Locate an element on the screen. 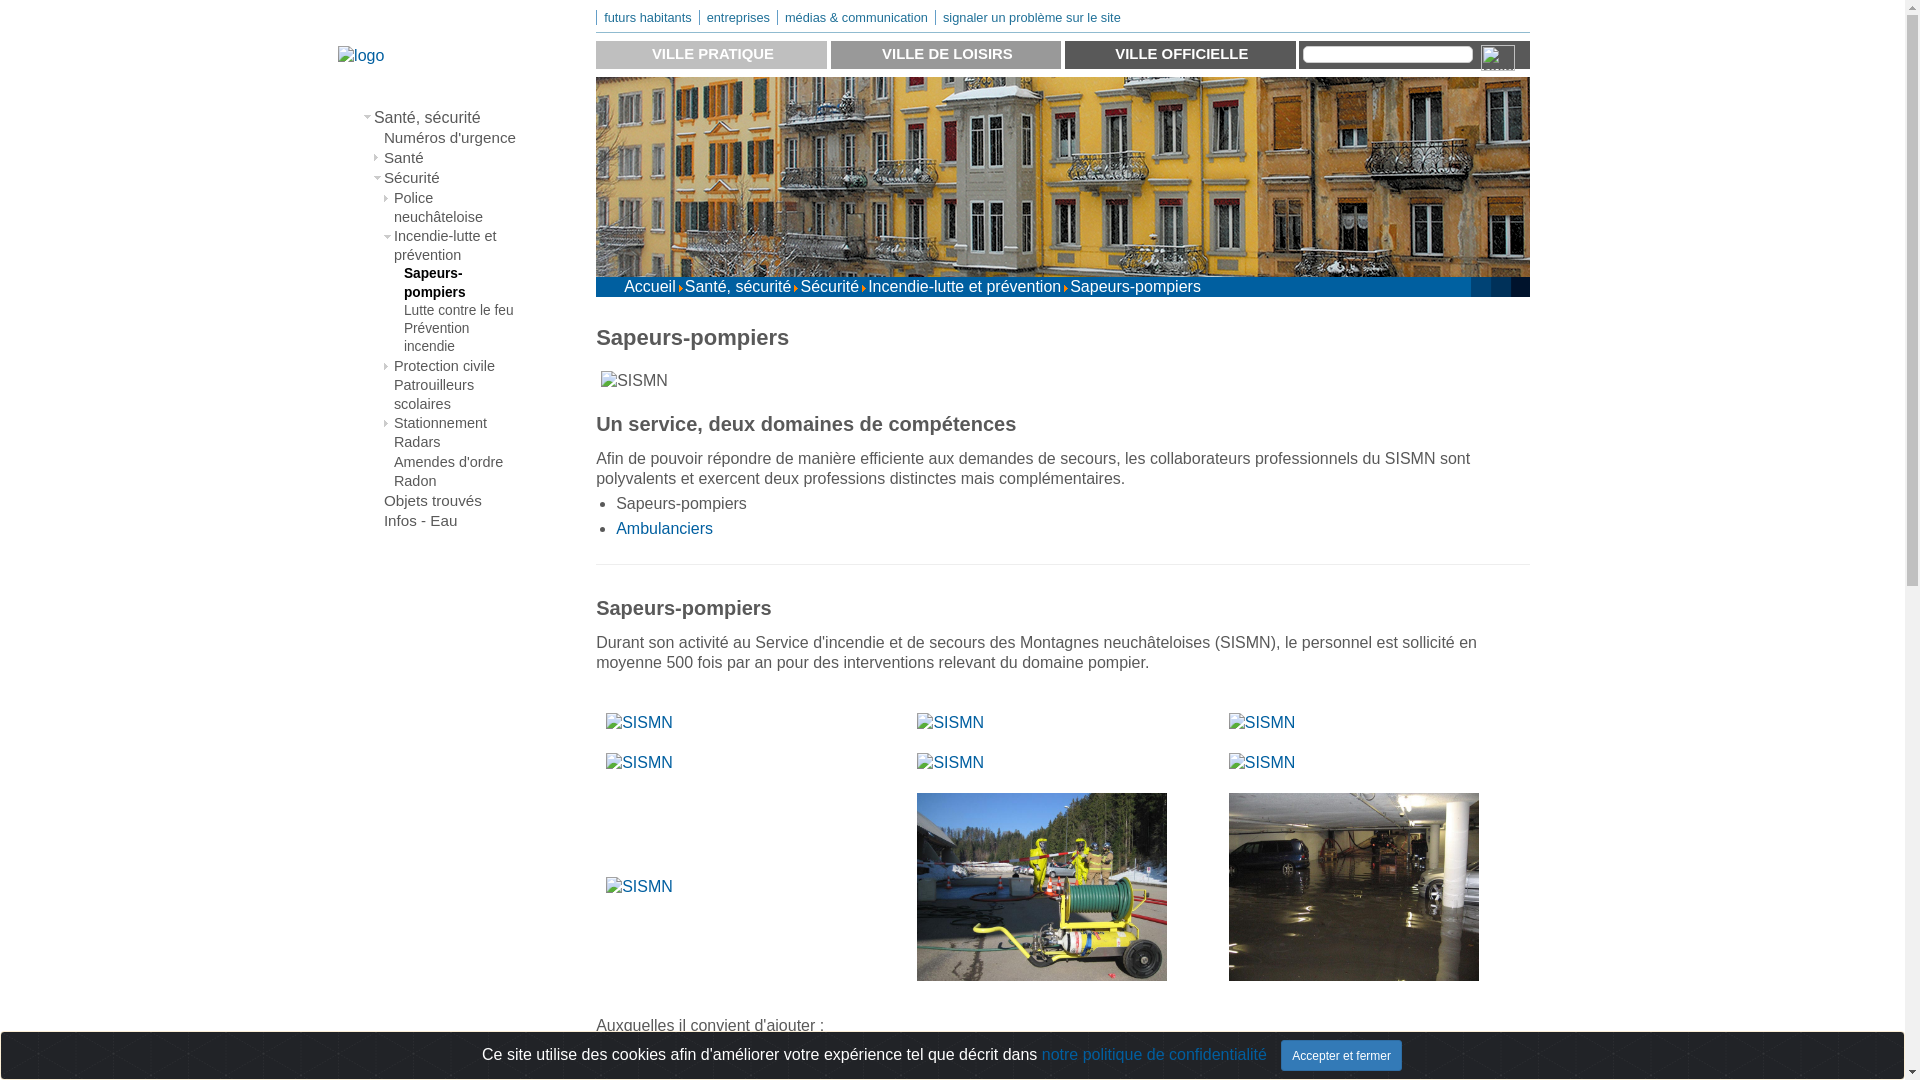  SISMN is located at coordinates (640, 887).